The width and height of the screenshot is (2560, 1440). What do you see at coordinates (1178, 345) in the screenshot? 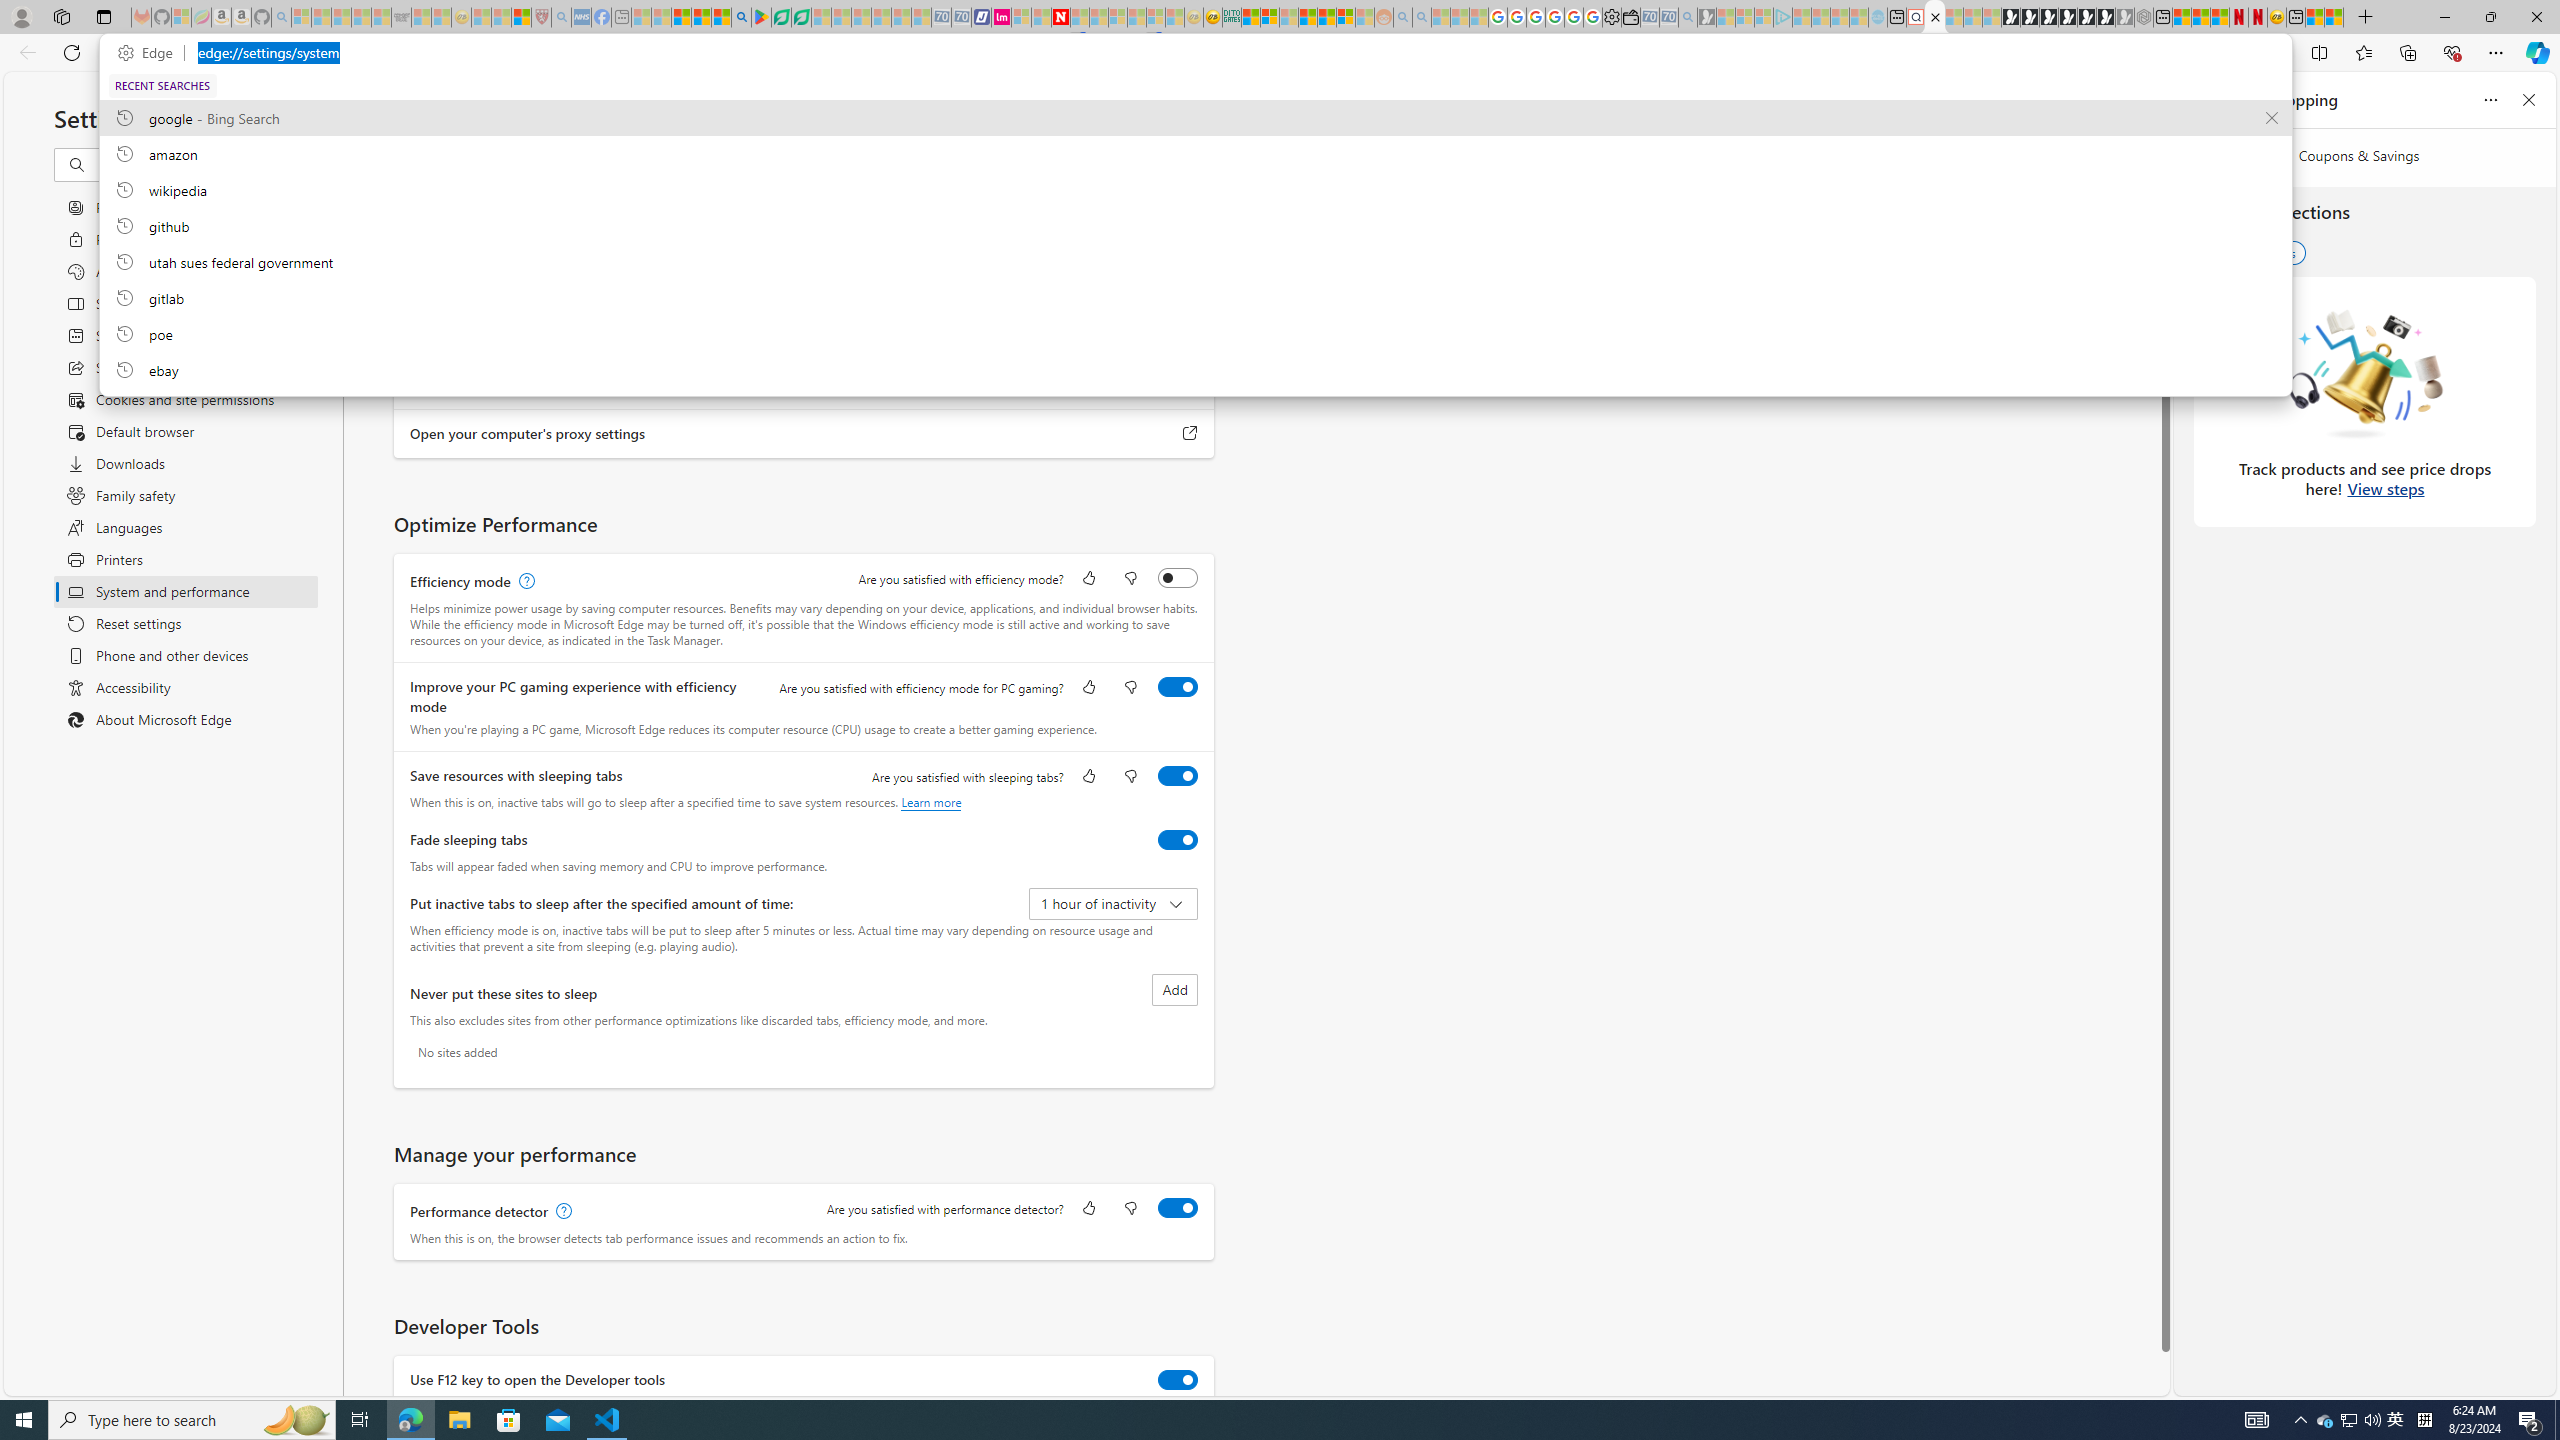
I see `Enhance videos in Microsoft Edge` at bounding box center [1178, 345].